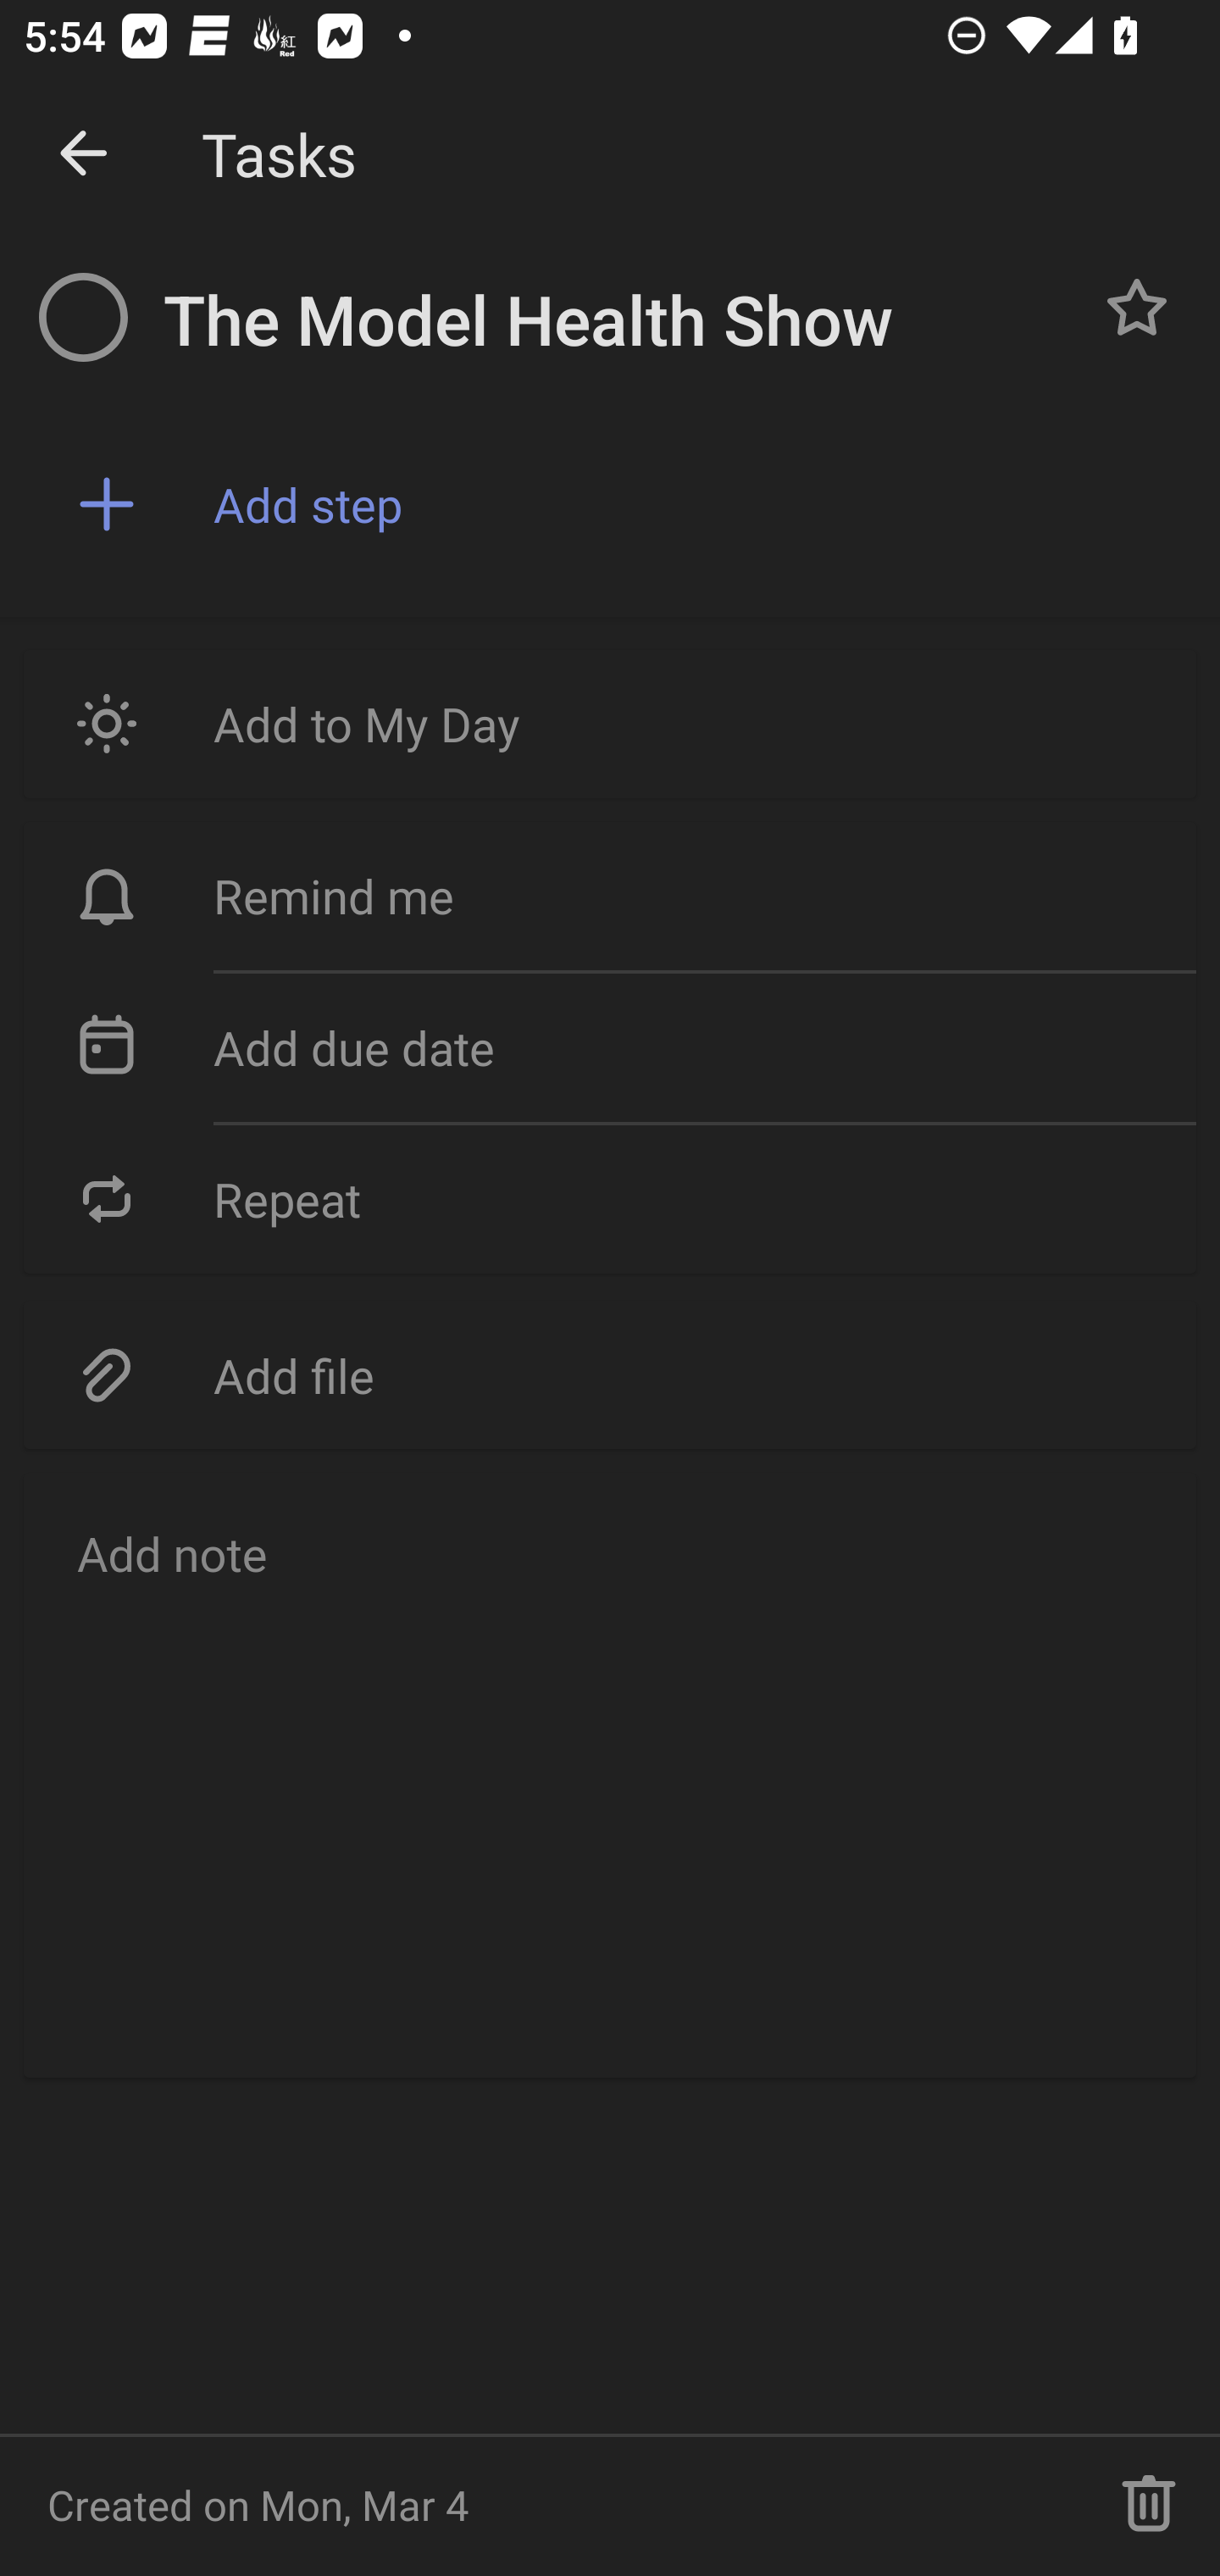  What do you see at coordinates (610, 1776) in the screenshot?
I see `Add note, Button Email Renderer Add note` at bounding box center [610, 1776].